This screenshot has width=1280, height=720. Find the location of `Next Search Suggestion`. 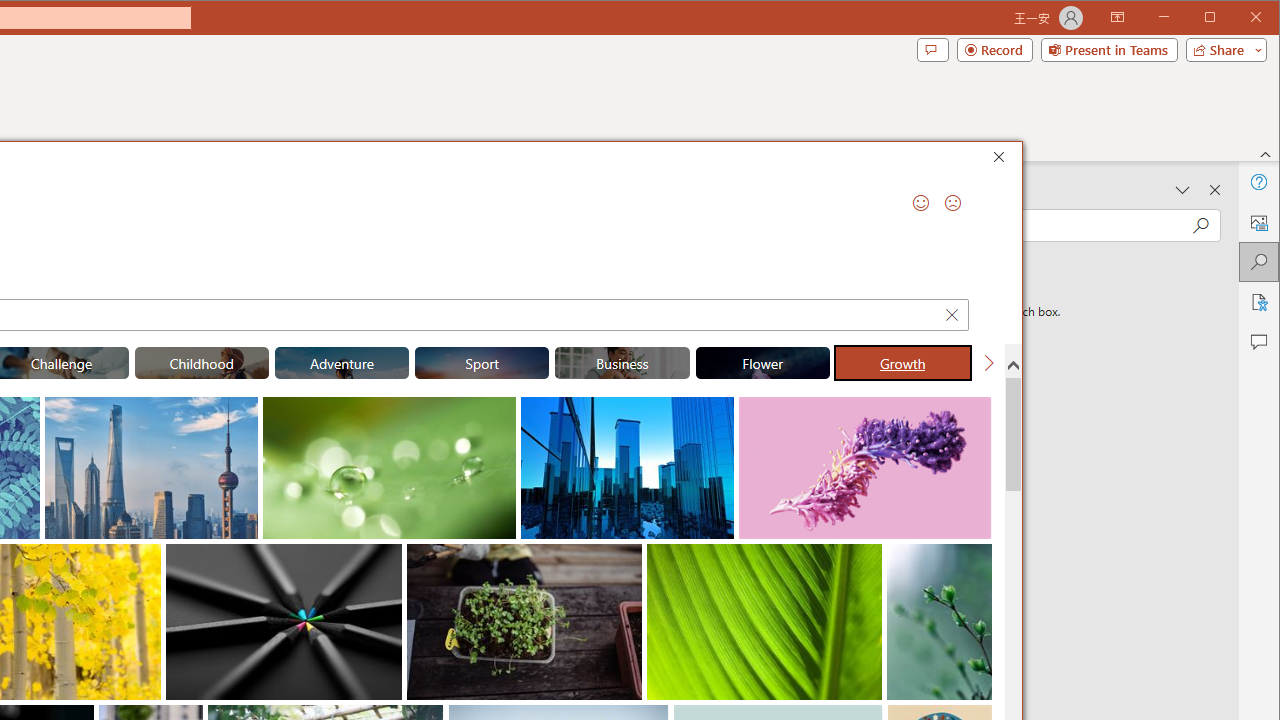

Next Search Suggestion is located at coordinates (988, 362).